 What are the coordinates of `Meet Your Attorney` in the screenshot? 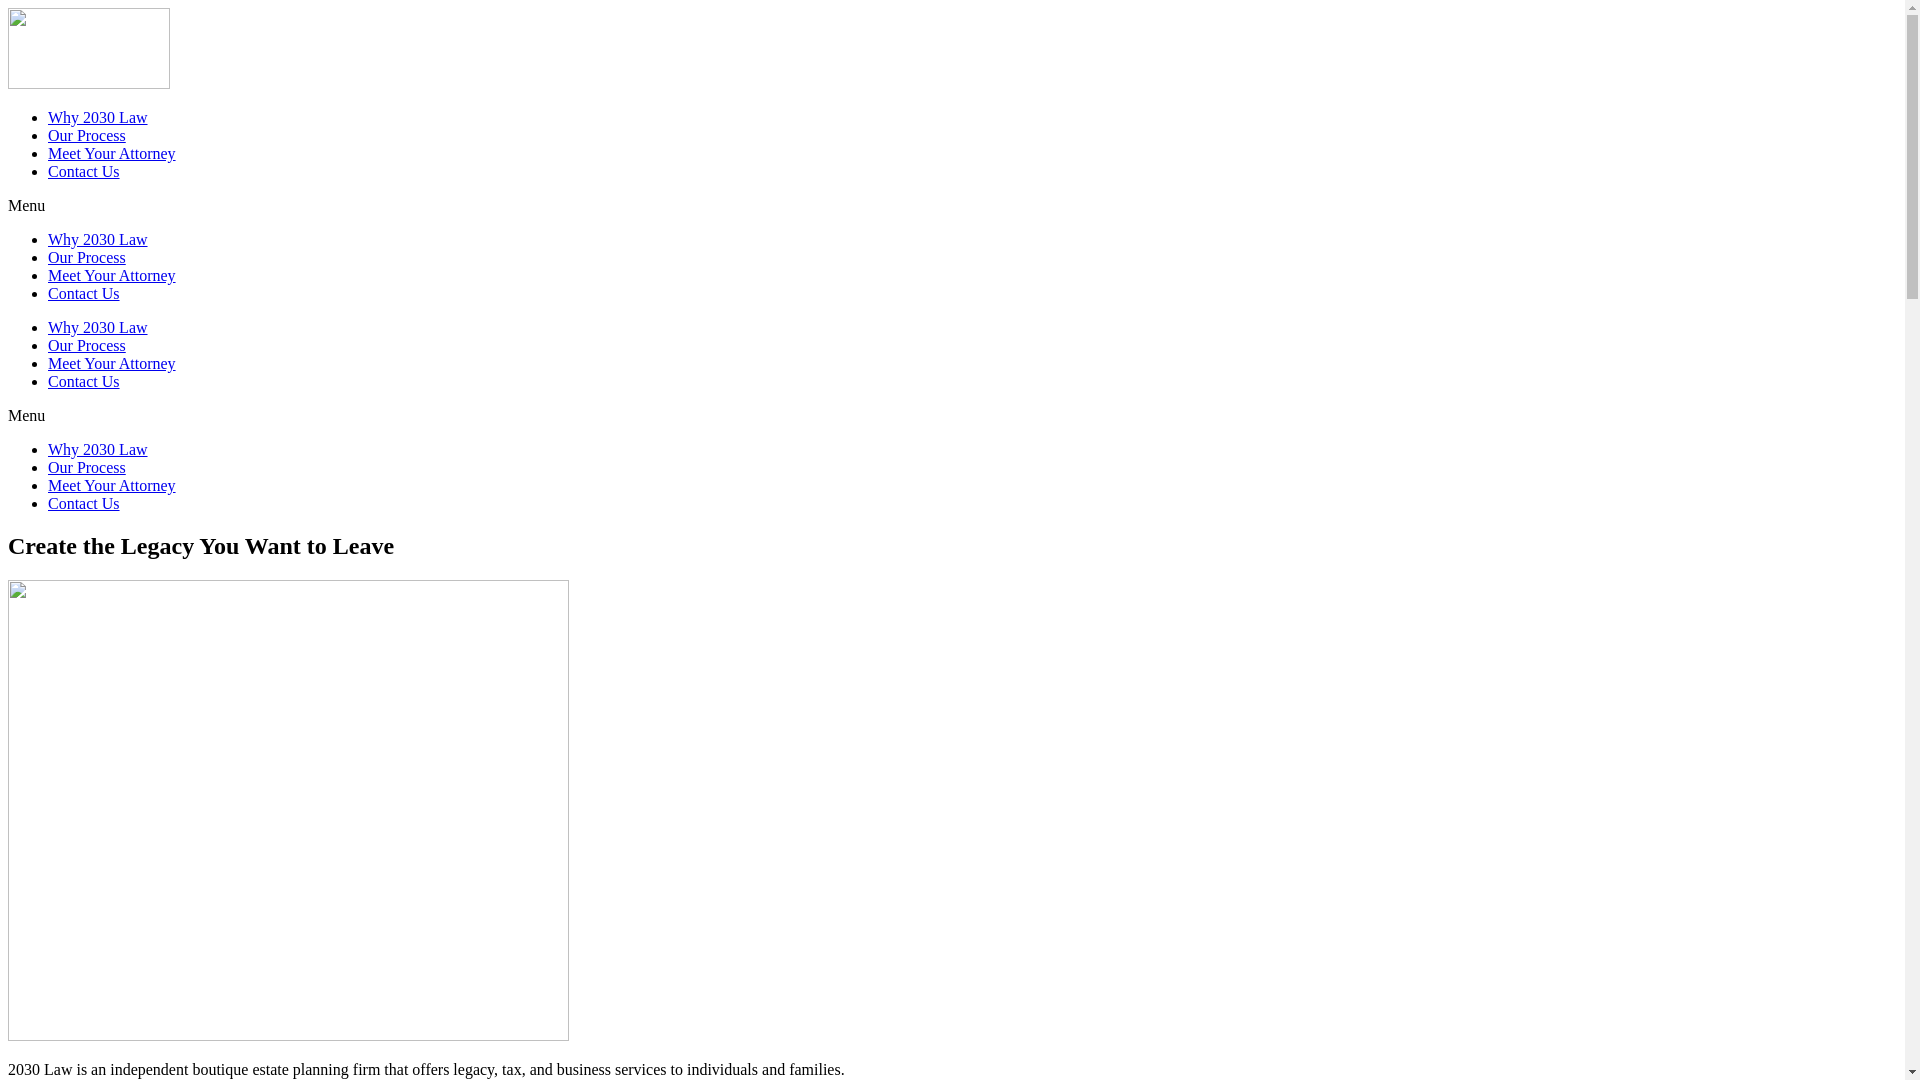 It's located at (112, 276).